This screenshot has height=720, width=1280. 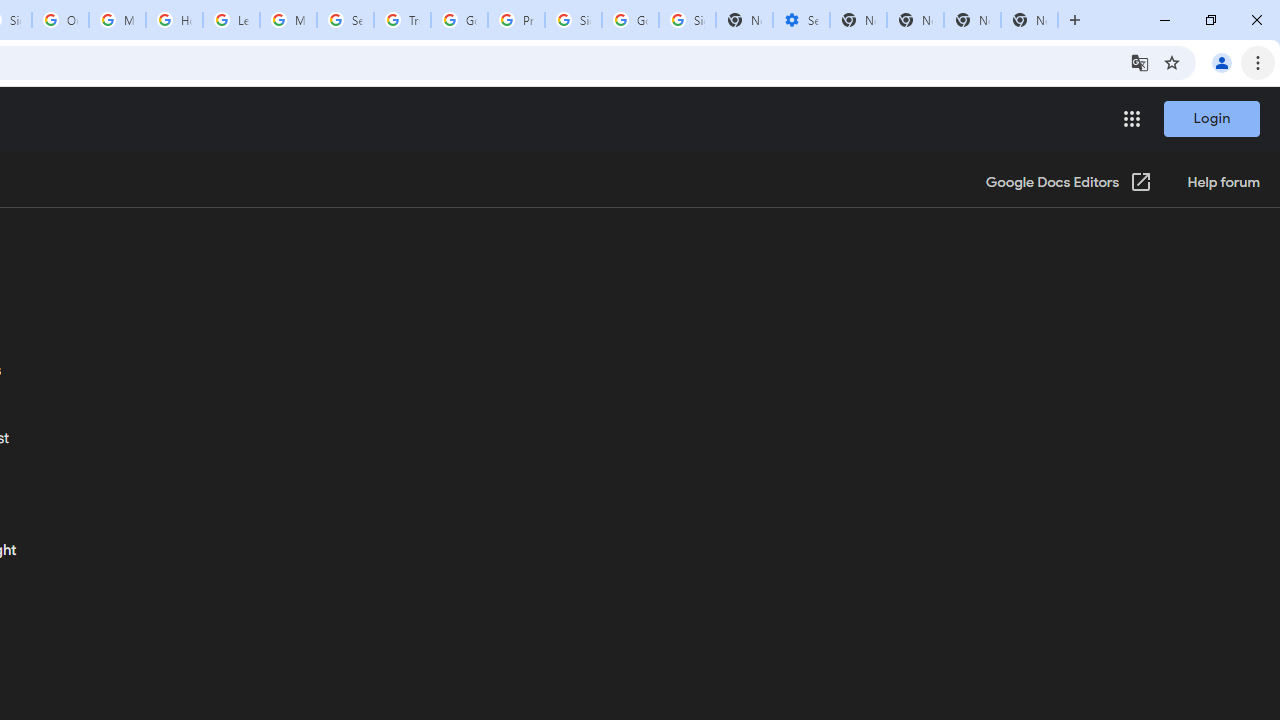 What do you see at coordinates (459, 20) in the screenshot?
I see `Google Ads - Sign in` at bounding box center [459, 20].